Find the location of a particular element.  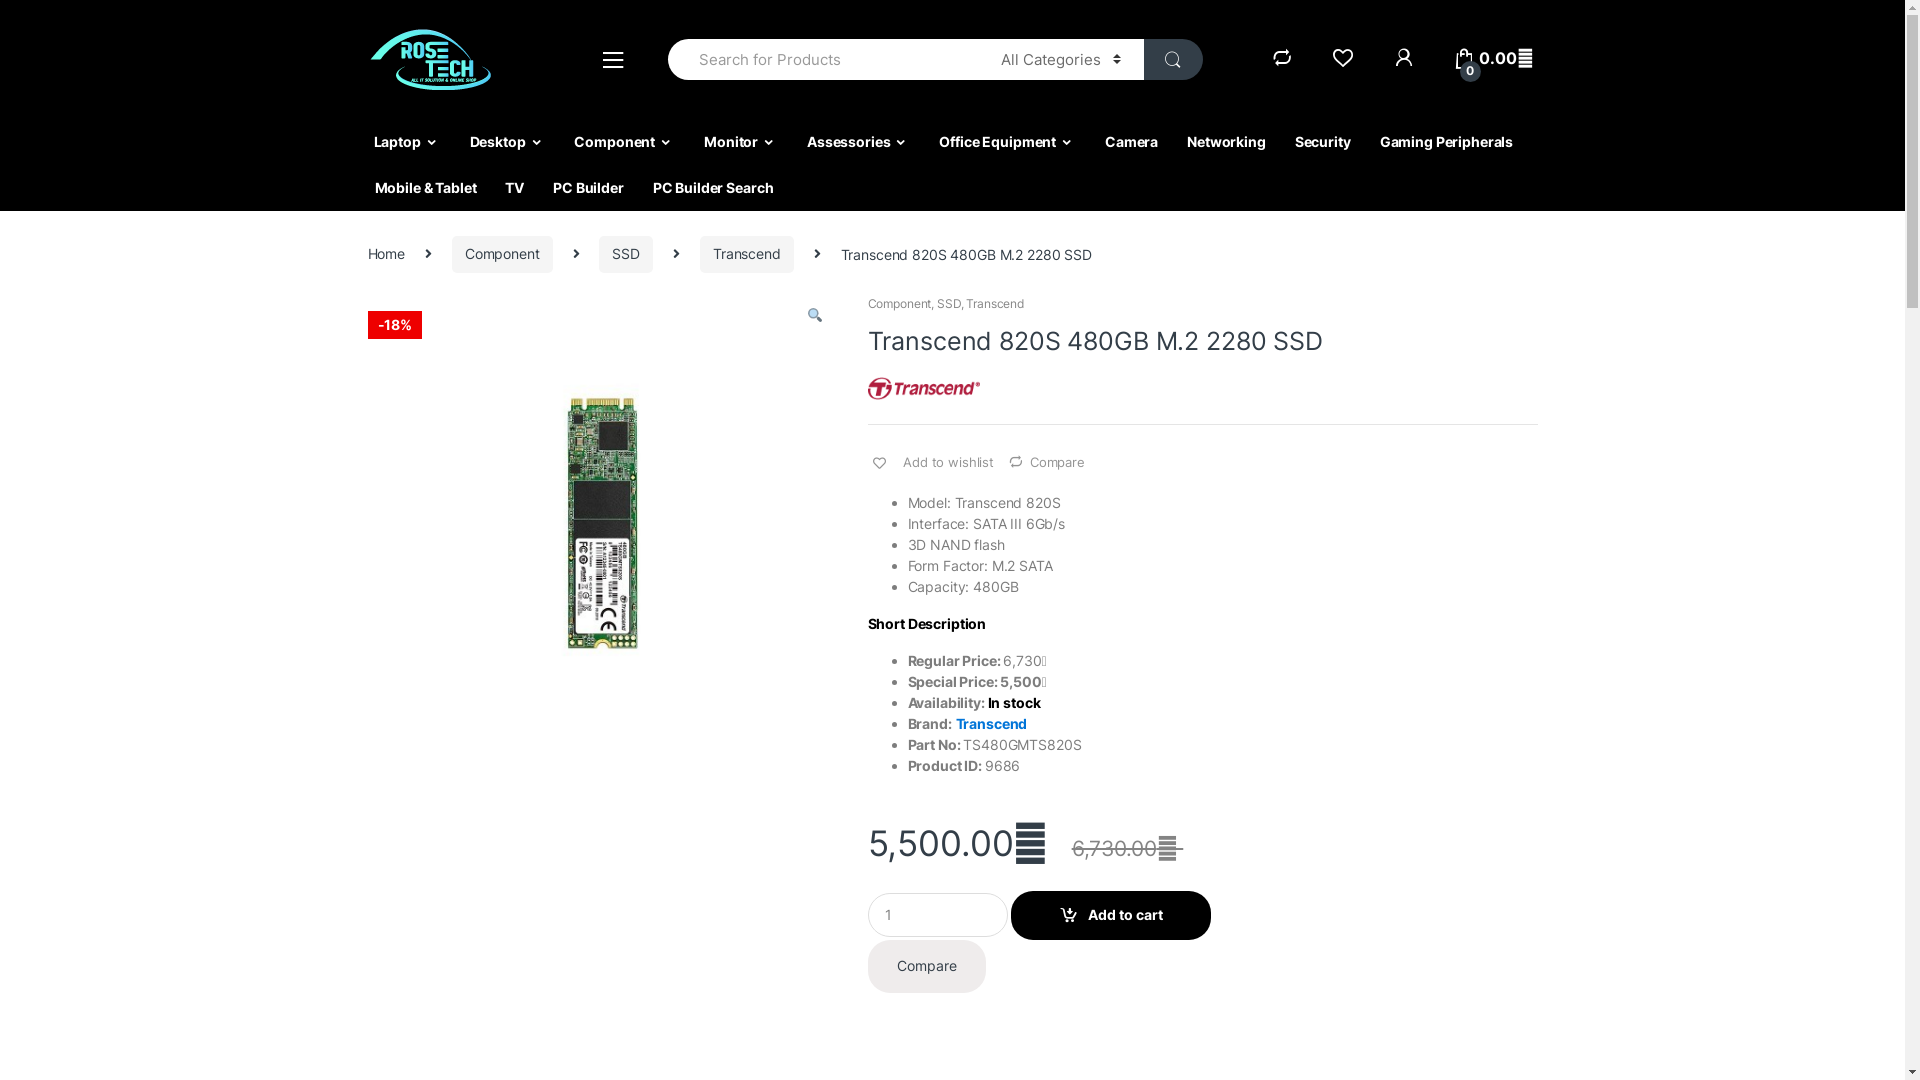

Camera is located at coordinates (1131, 142).